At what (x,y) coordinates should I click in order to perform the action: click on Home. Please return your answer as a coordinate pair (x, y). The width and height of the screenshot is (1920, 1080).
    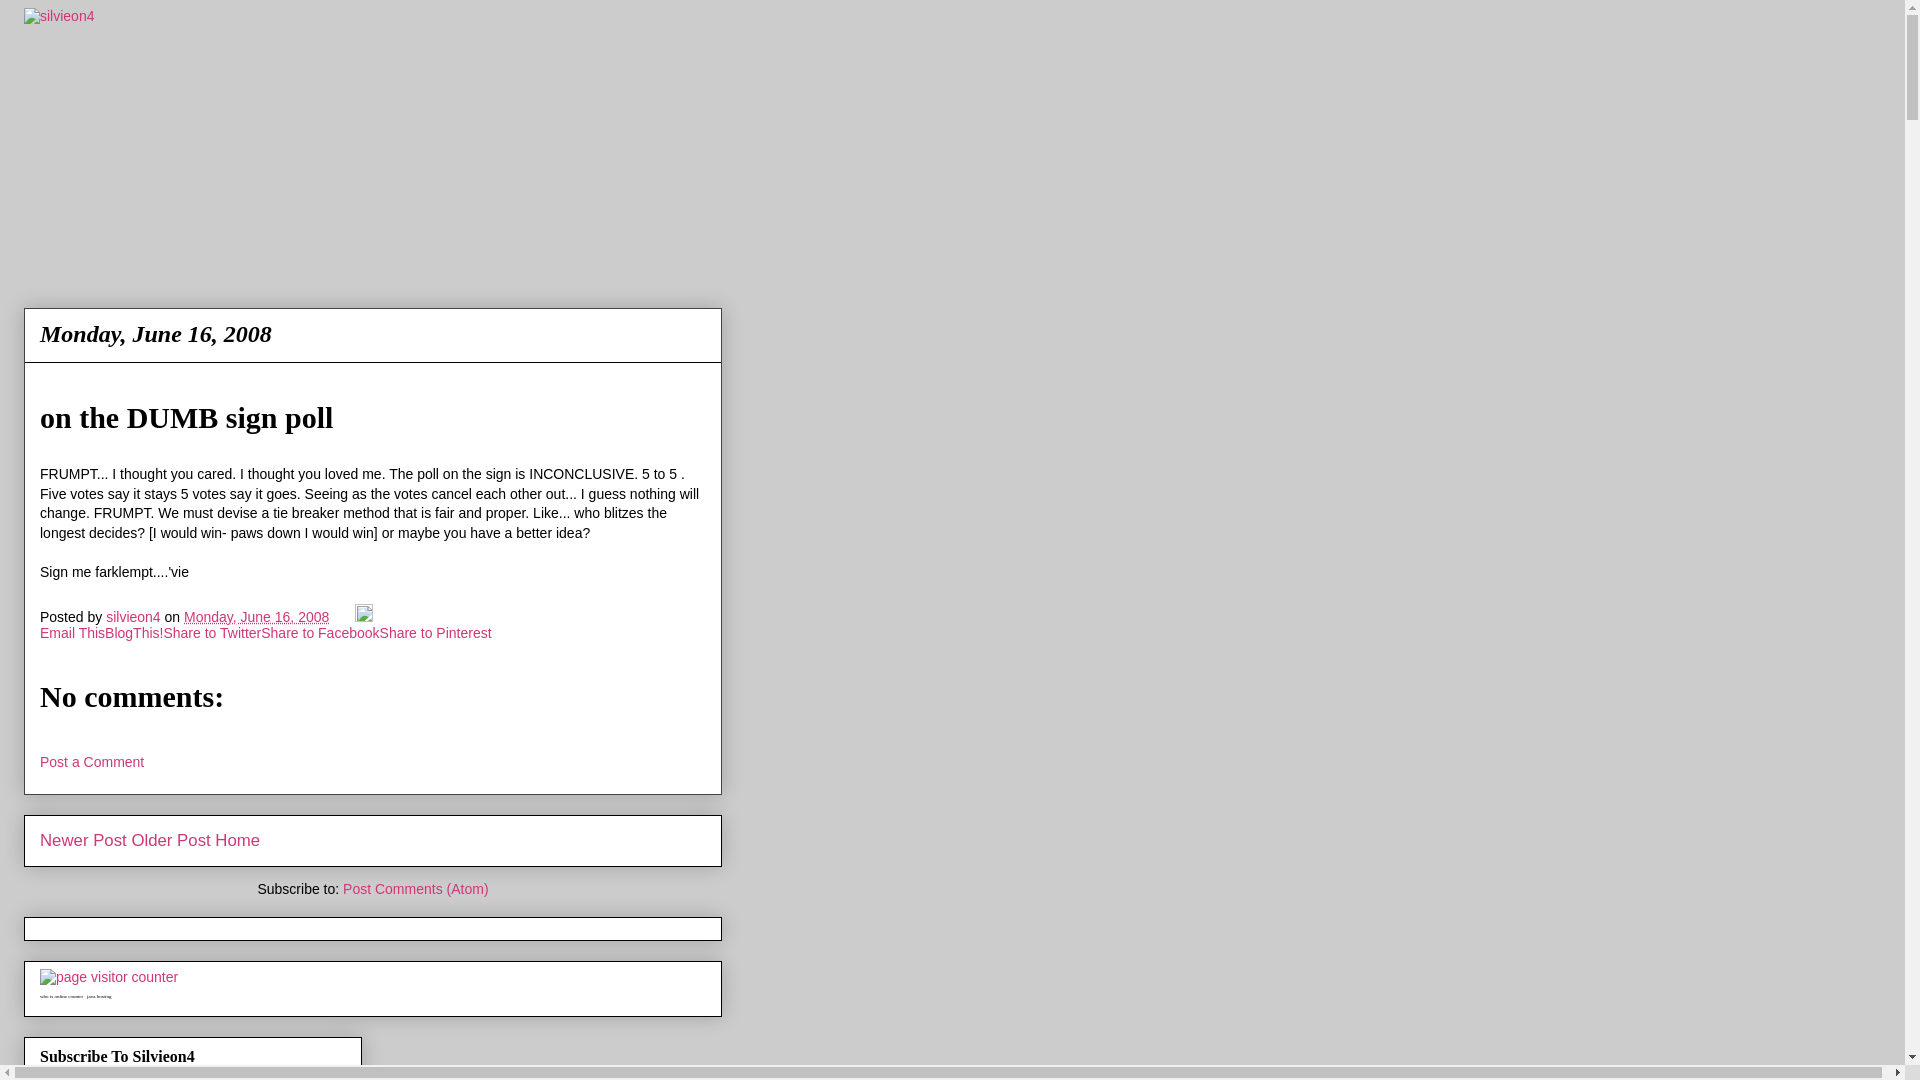
    Looking at the image, I should click on (237, 840).